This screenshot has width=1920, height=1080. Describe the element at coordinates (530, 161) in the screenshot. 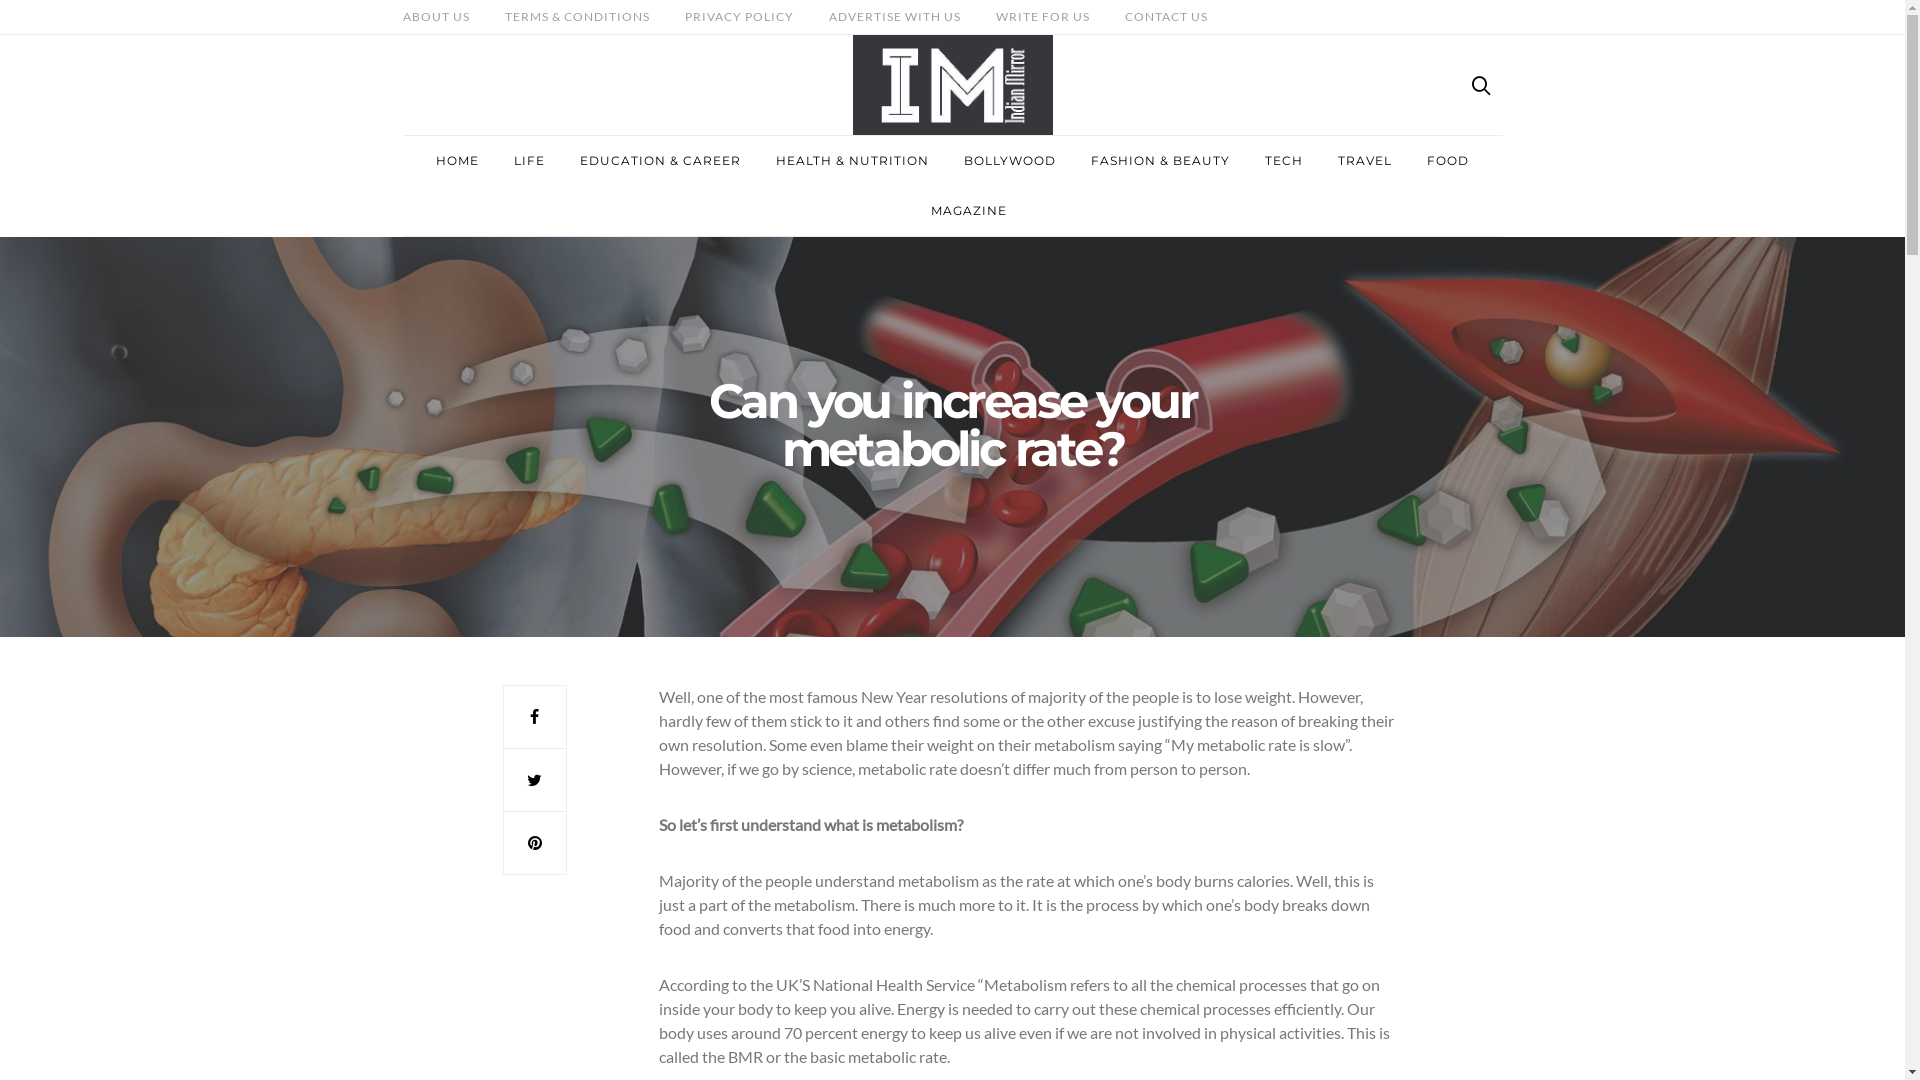

I see `LIFE` at that location.